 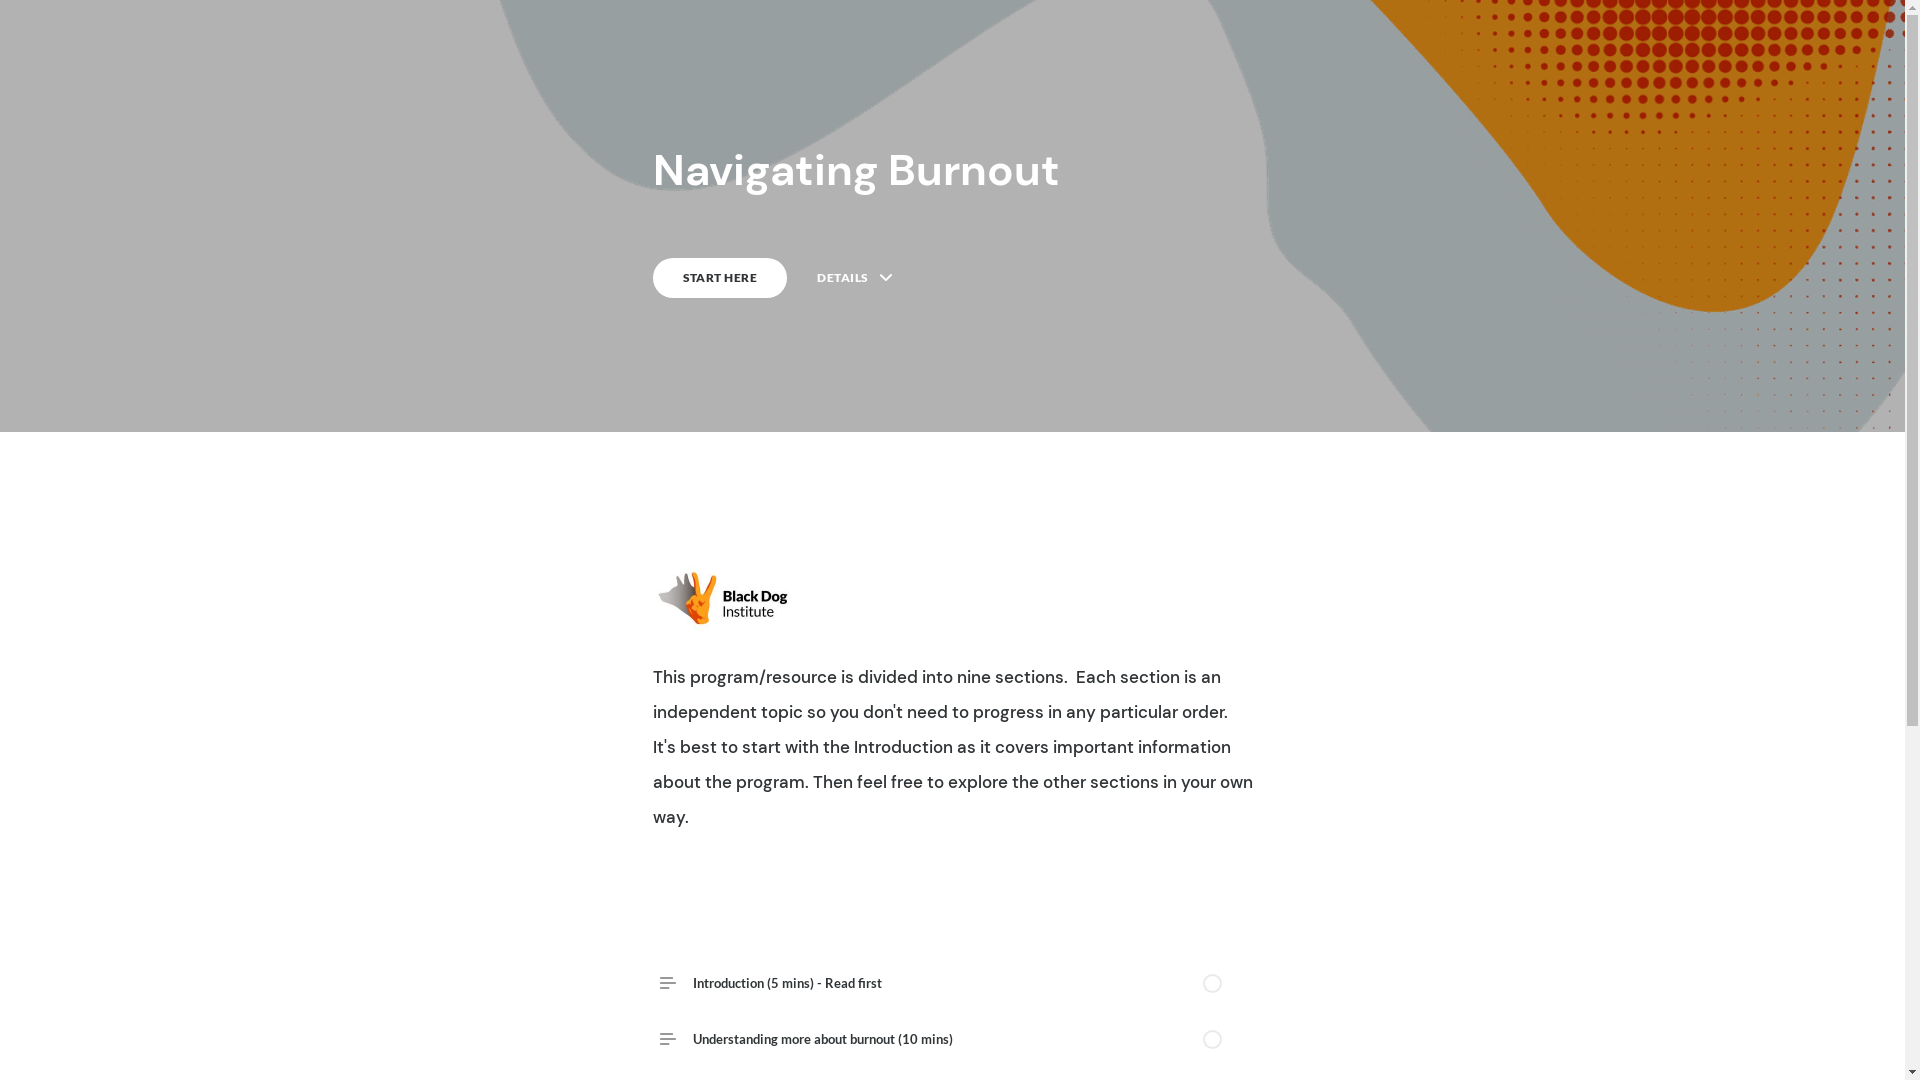 I want to click on Introduction (5 mins) - Read first, so click(x=952, y=983).